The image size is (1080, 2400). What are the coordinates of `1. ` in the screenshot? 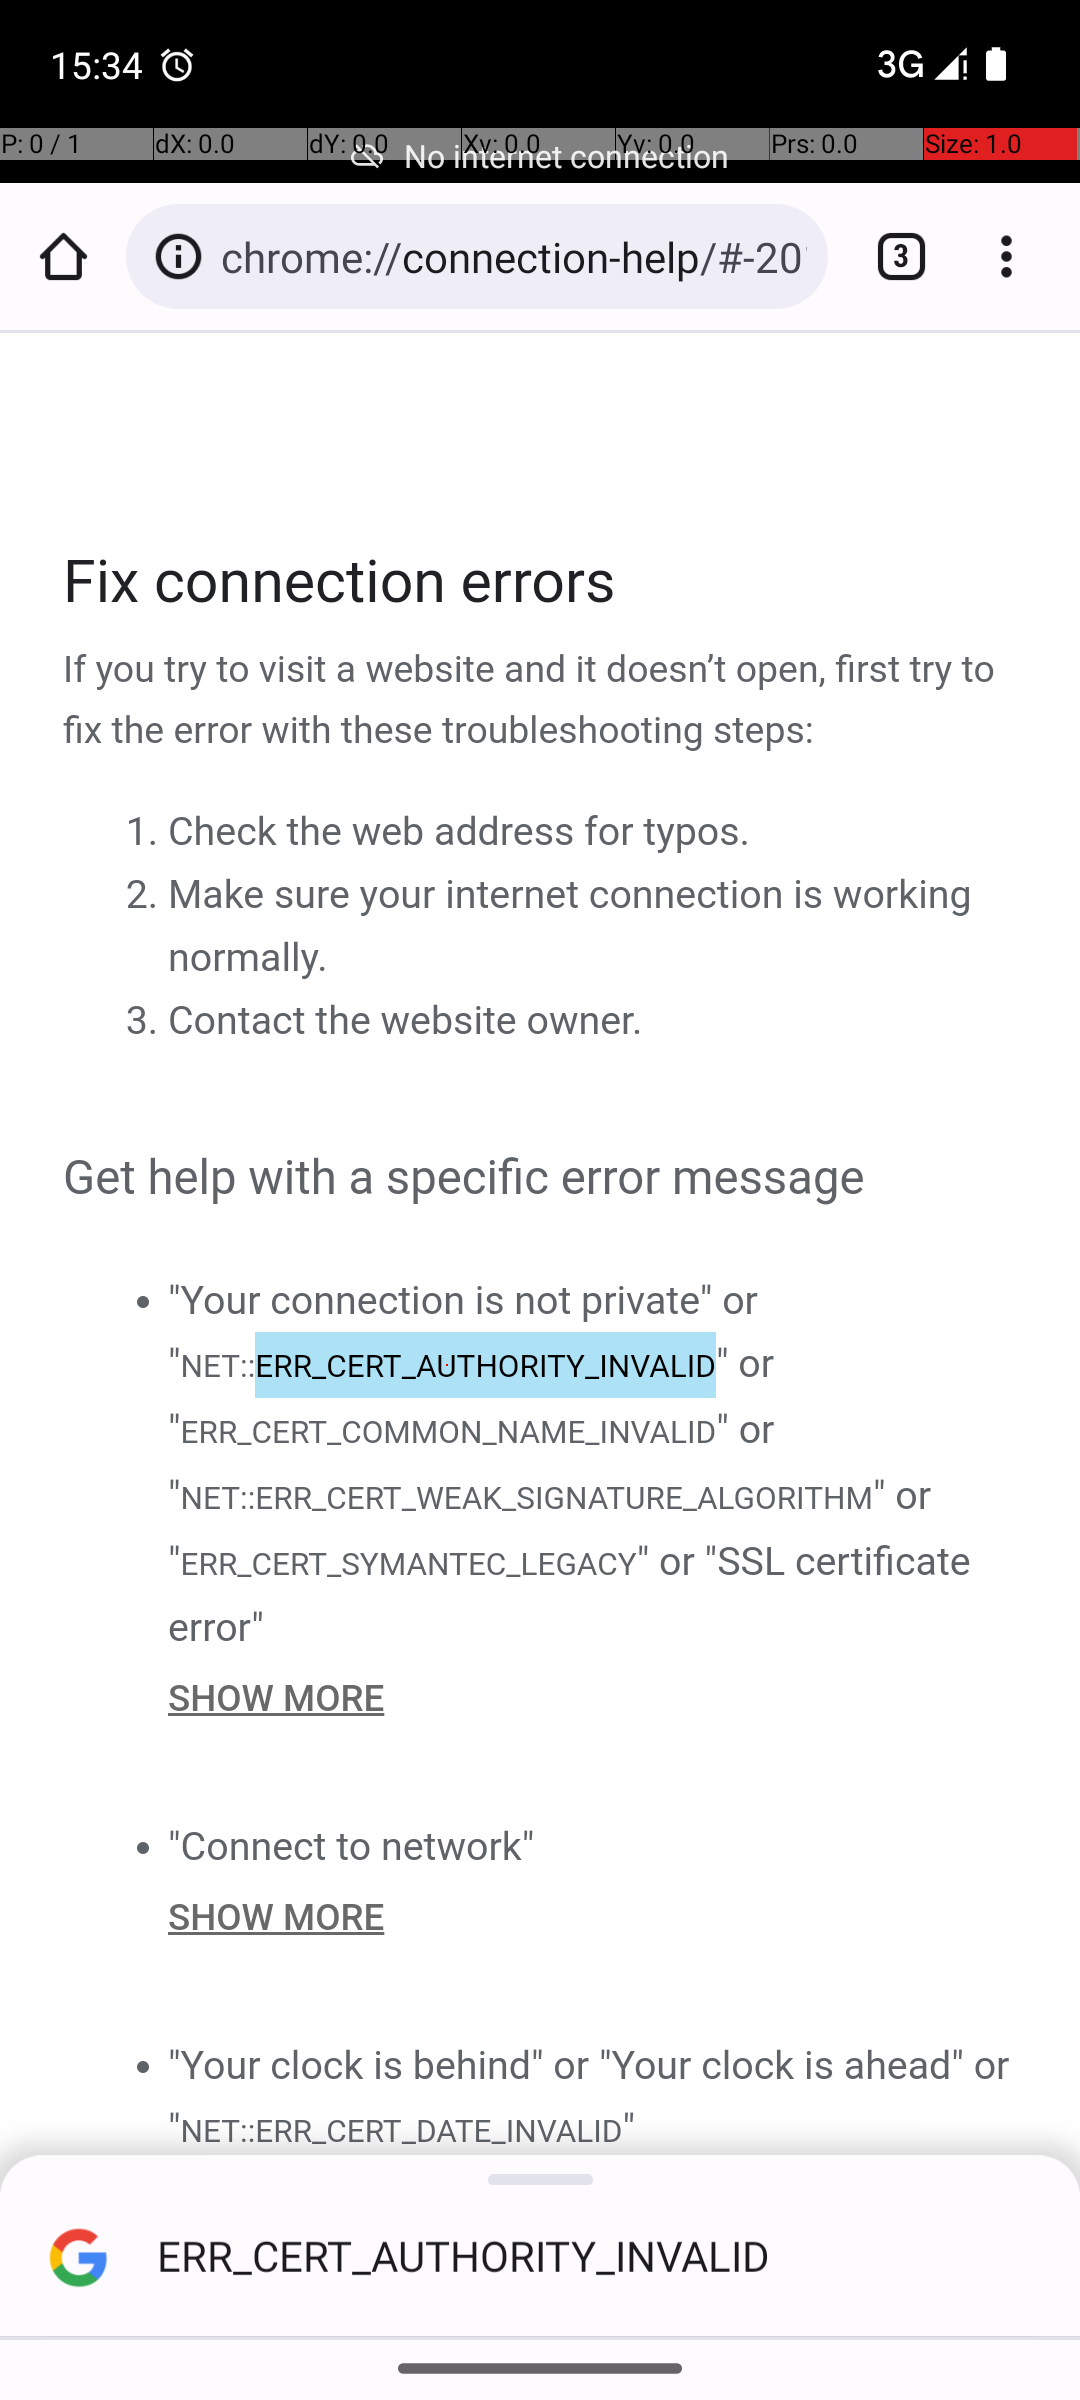 It's located at (146, 832).